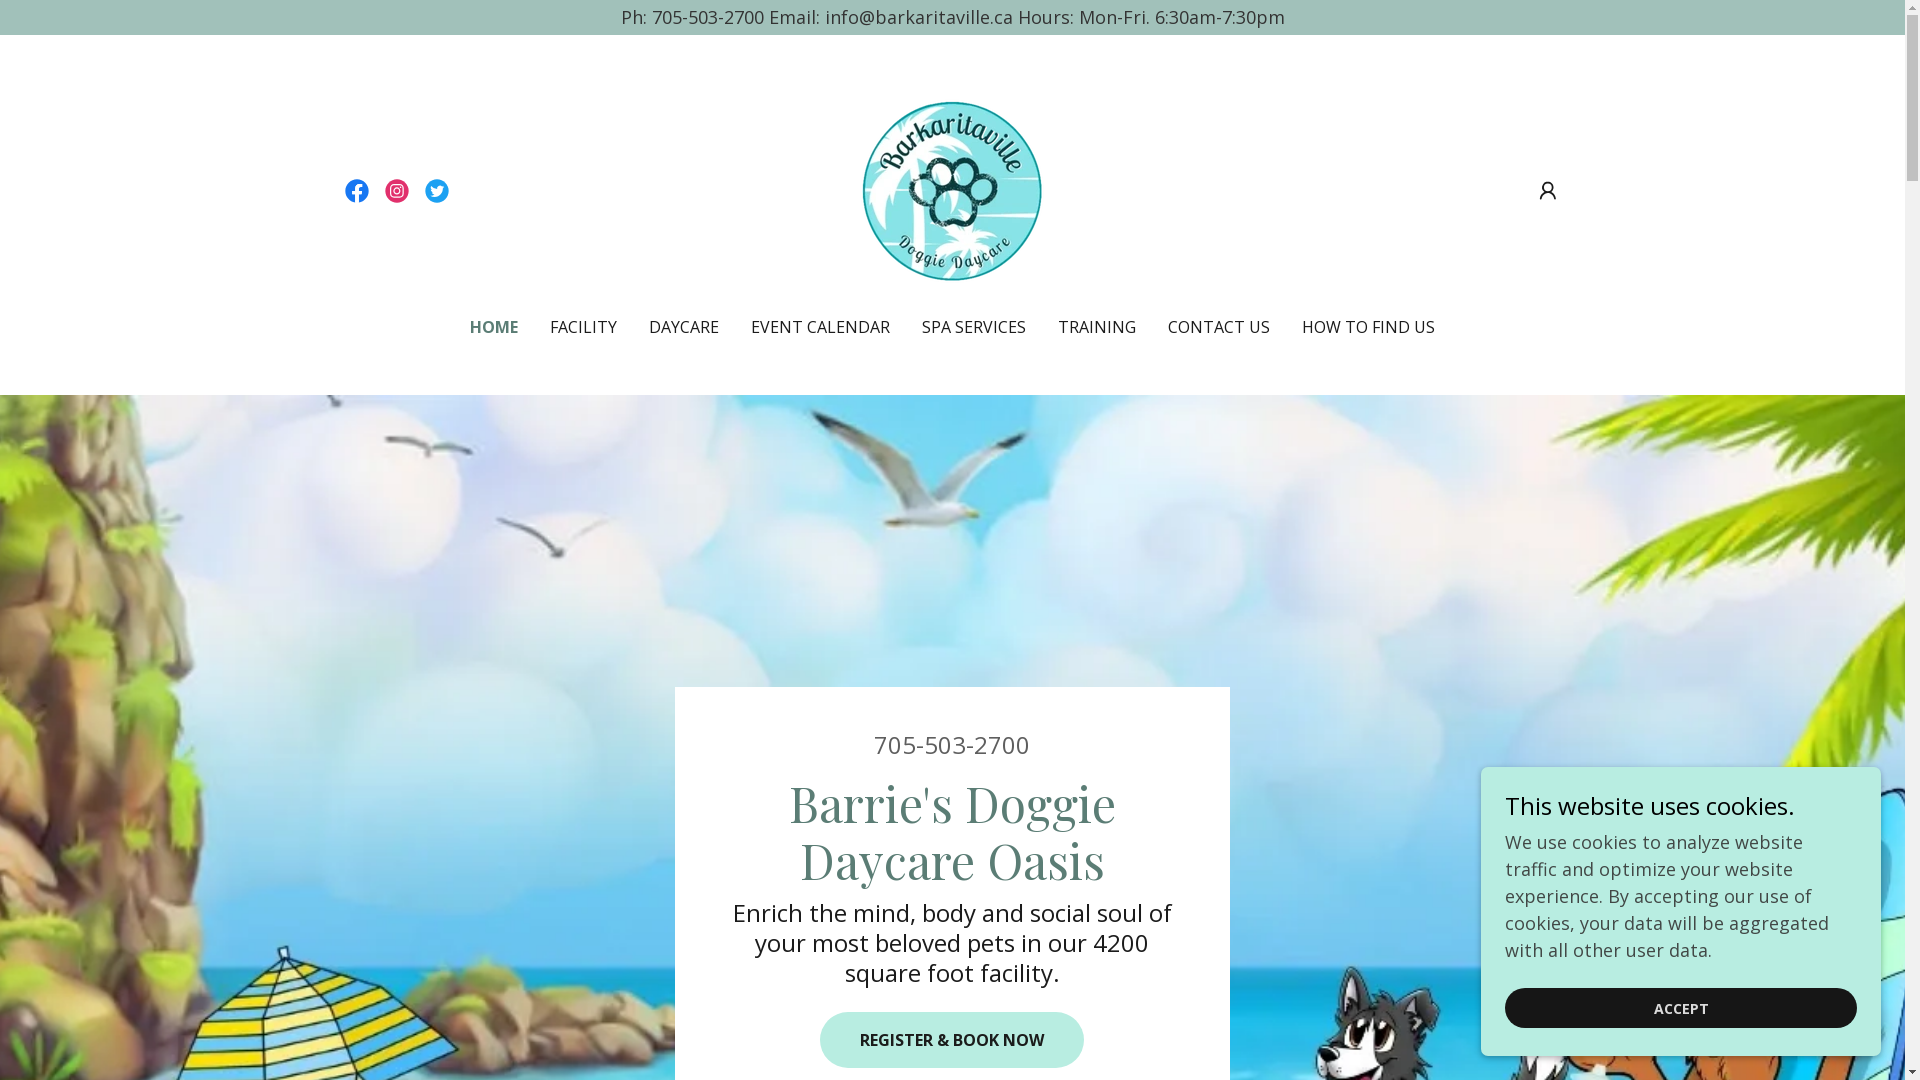 Image resolution: width=1920 pixels, height=1080 pixels. Describe the element at coordinates (1097, 327) in the screenshot. I see `TRAINING` at that location.